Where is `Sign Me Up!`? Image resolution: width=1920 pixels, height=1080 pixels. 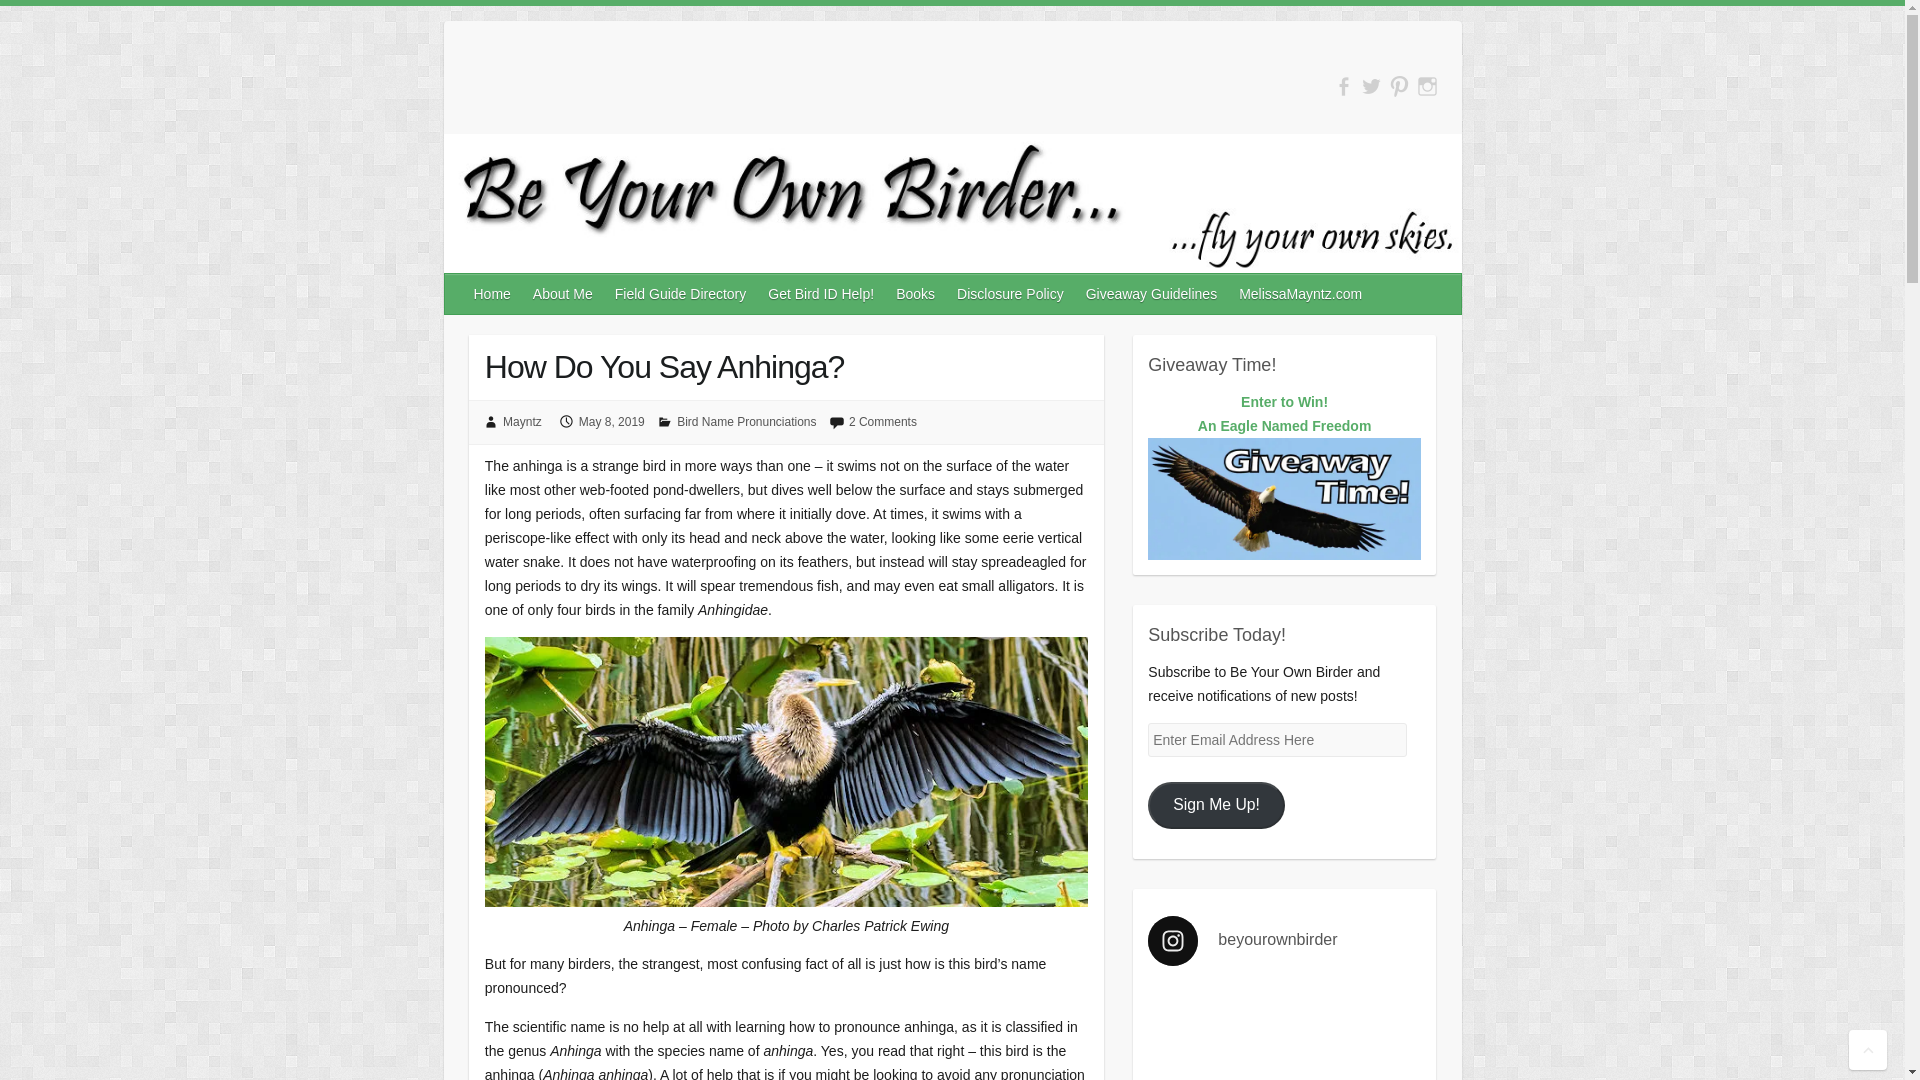 Sign Me Up! is located at coordinates (746, 421).